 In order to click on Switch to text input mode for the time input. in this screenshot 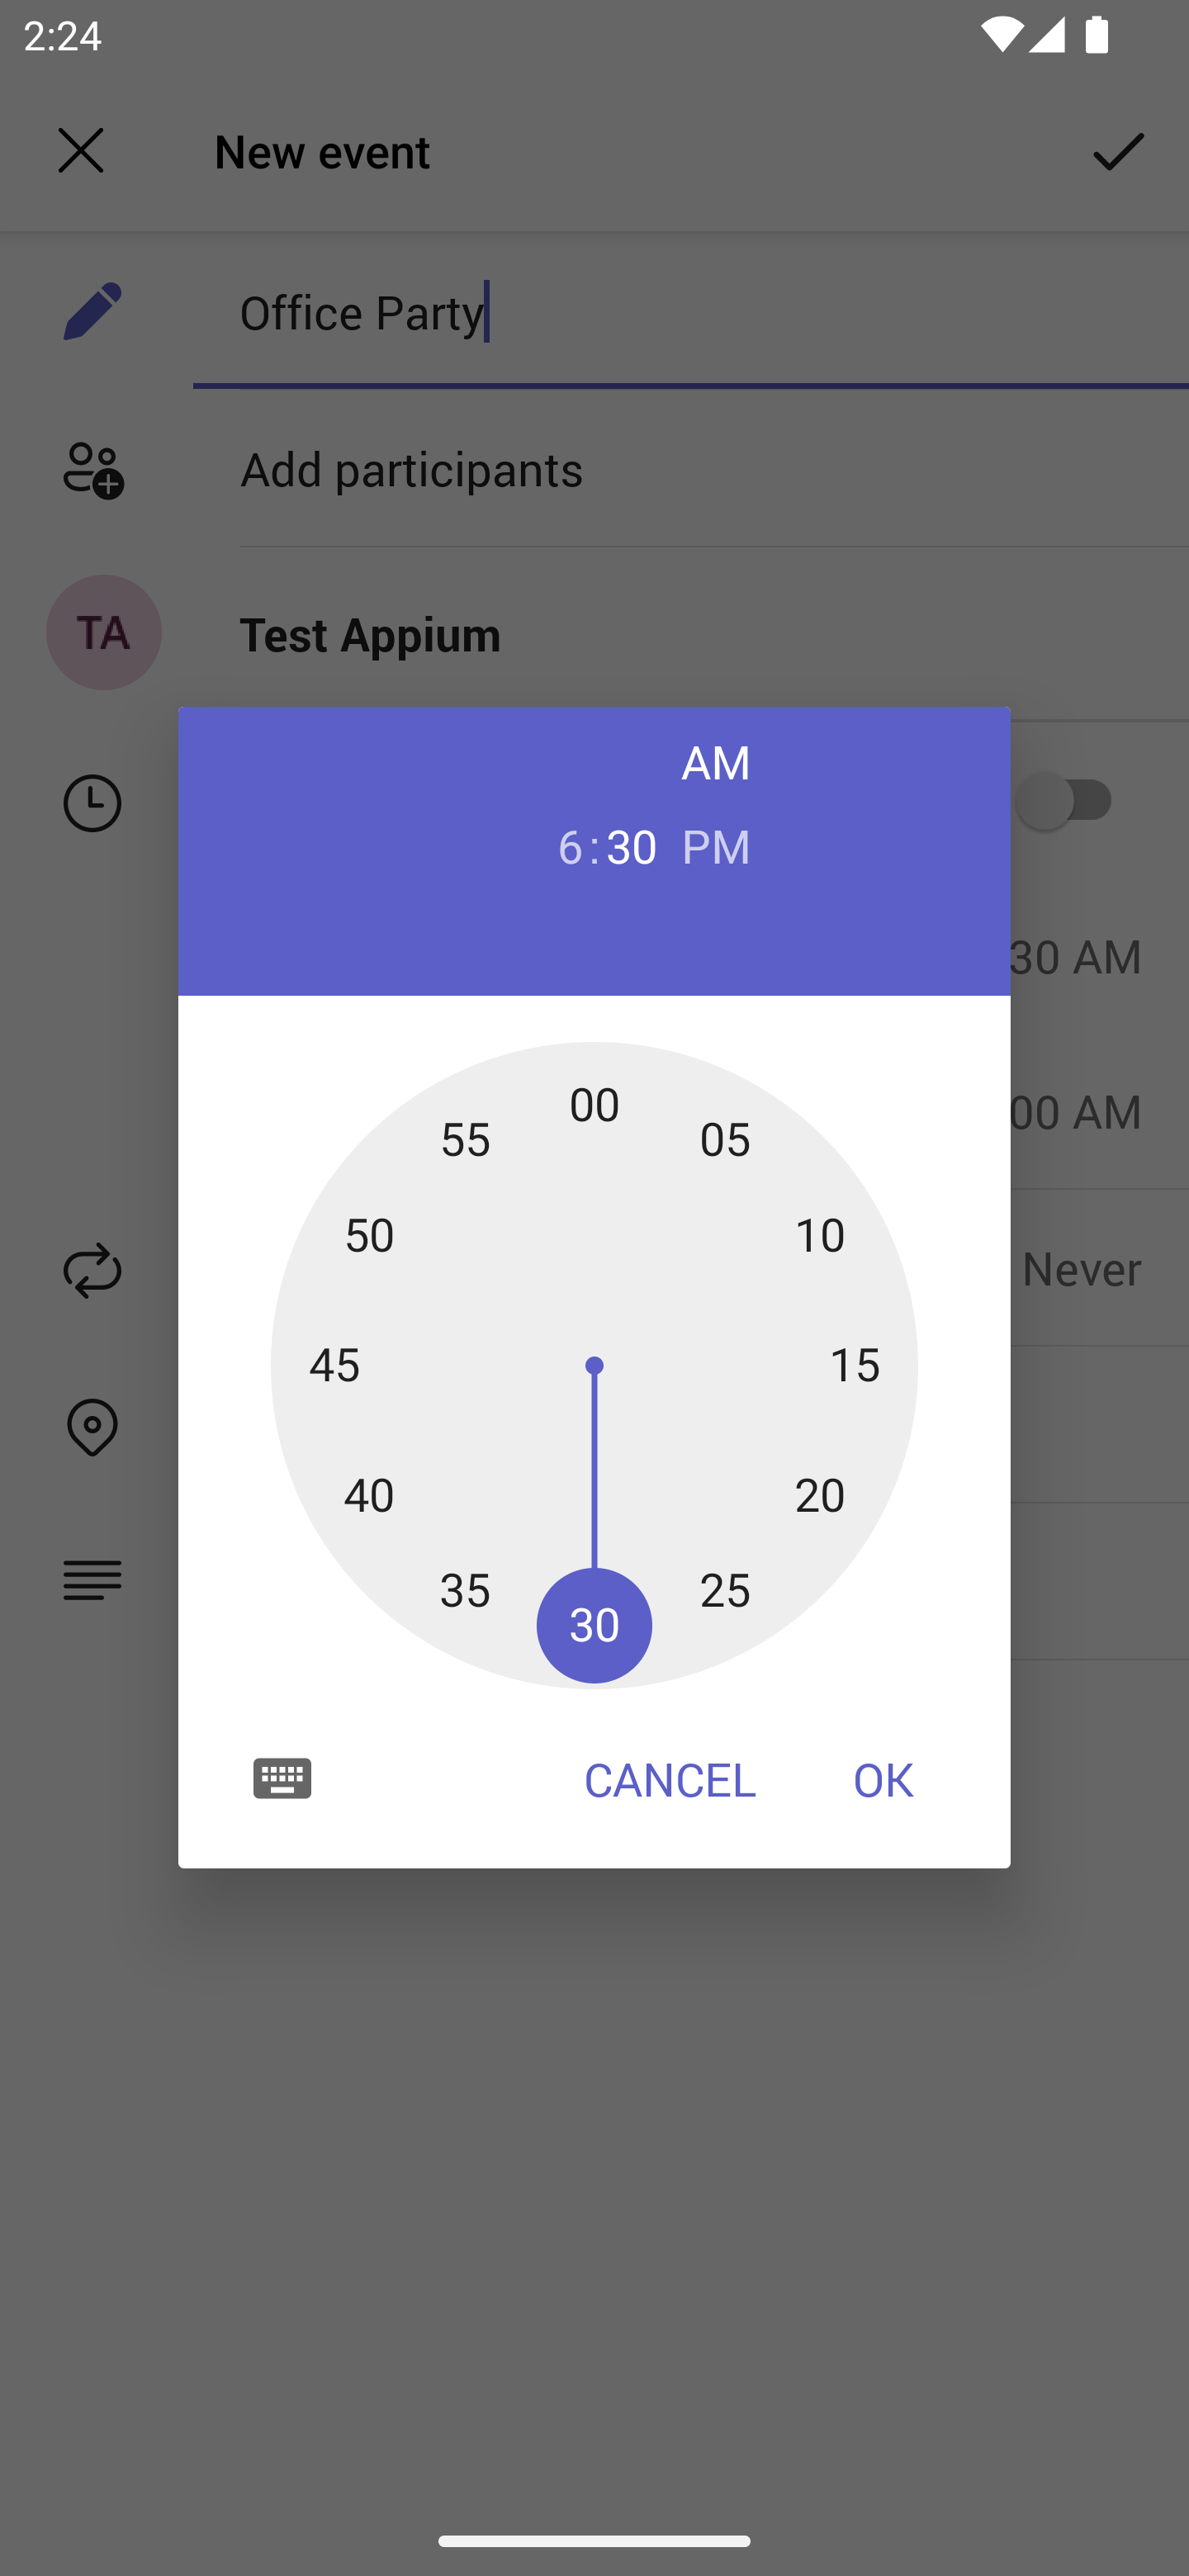, I will do `click(282, 1777)`.